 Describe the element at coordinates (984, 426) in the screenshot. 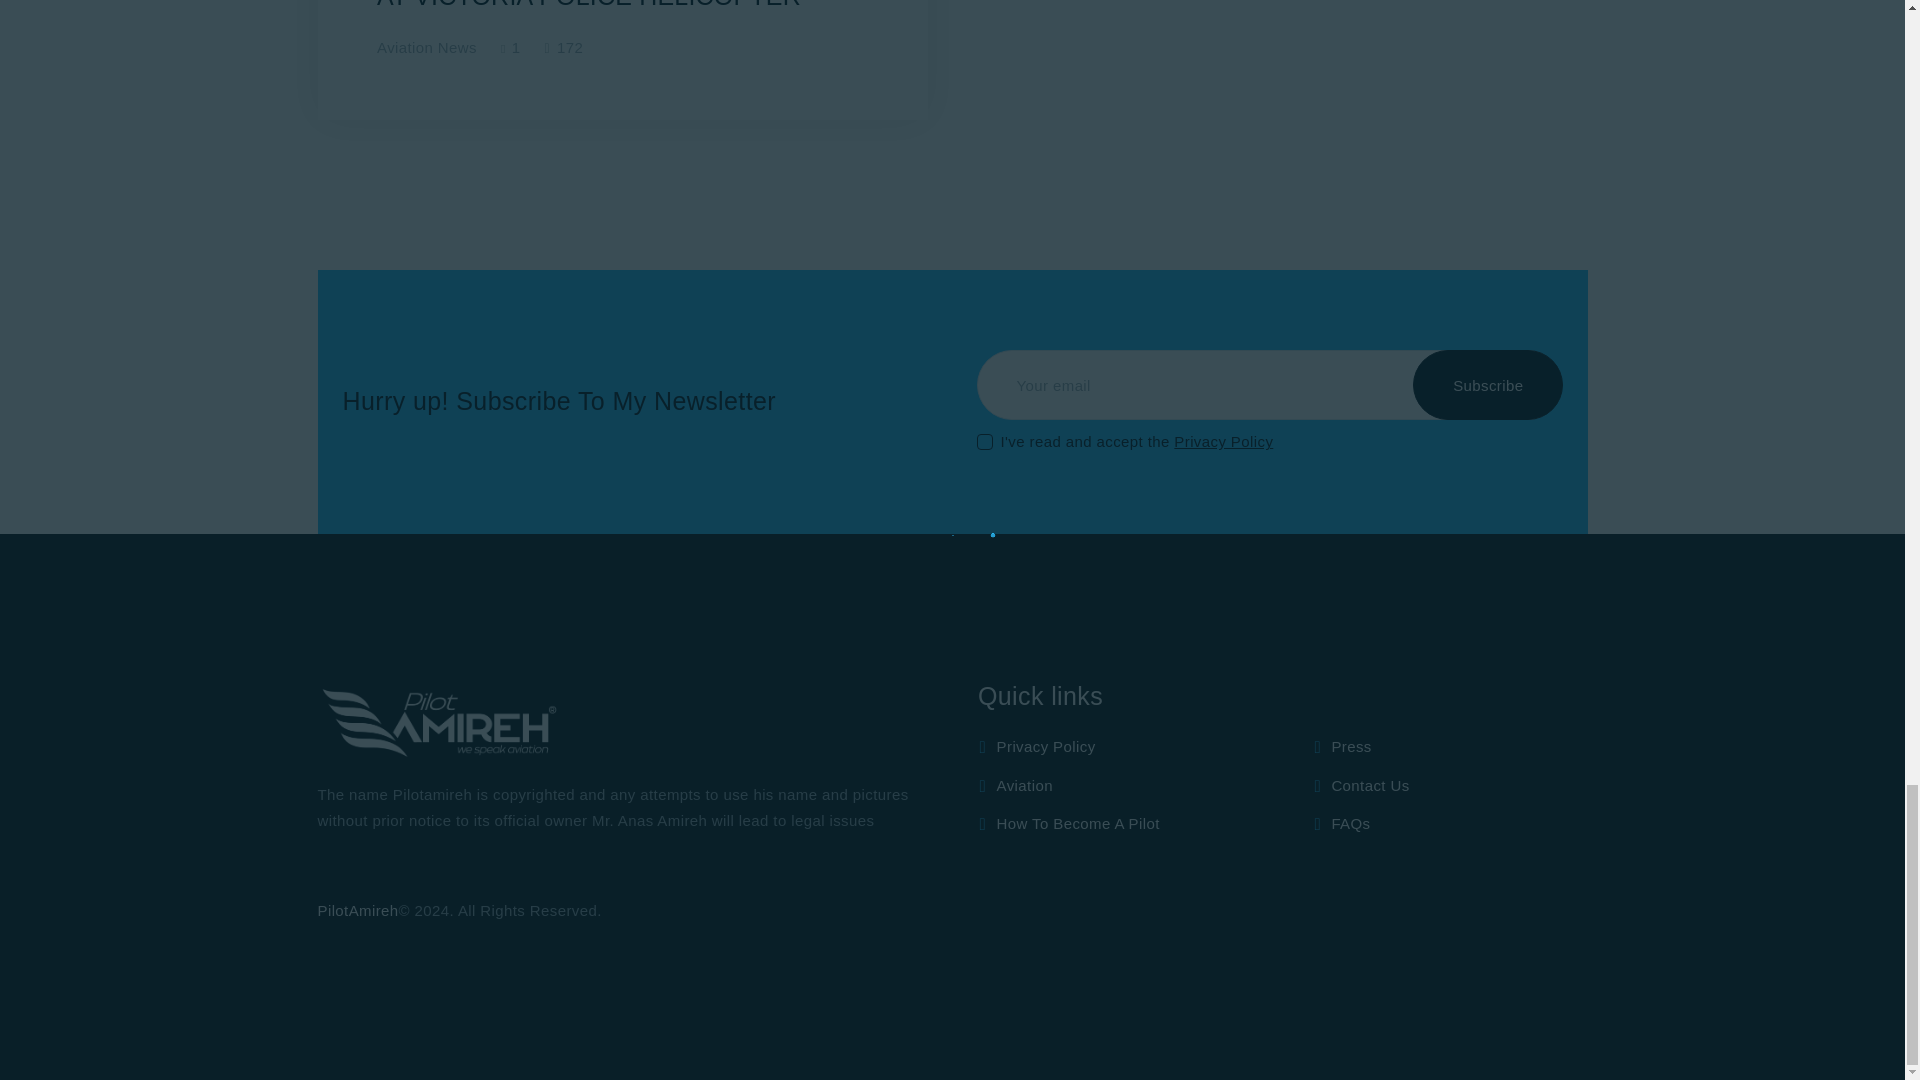

I see `1` at that location.